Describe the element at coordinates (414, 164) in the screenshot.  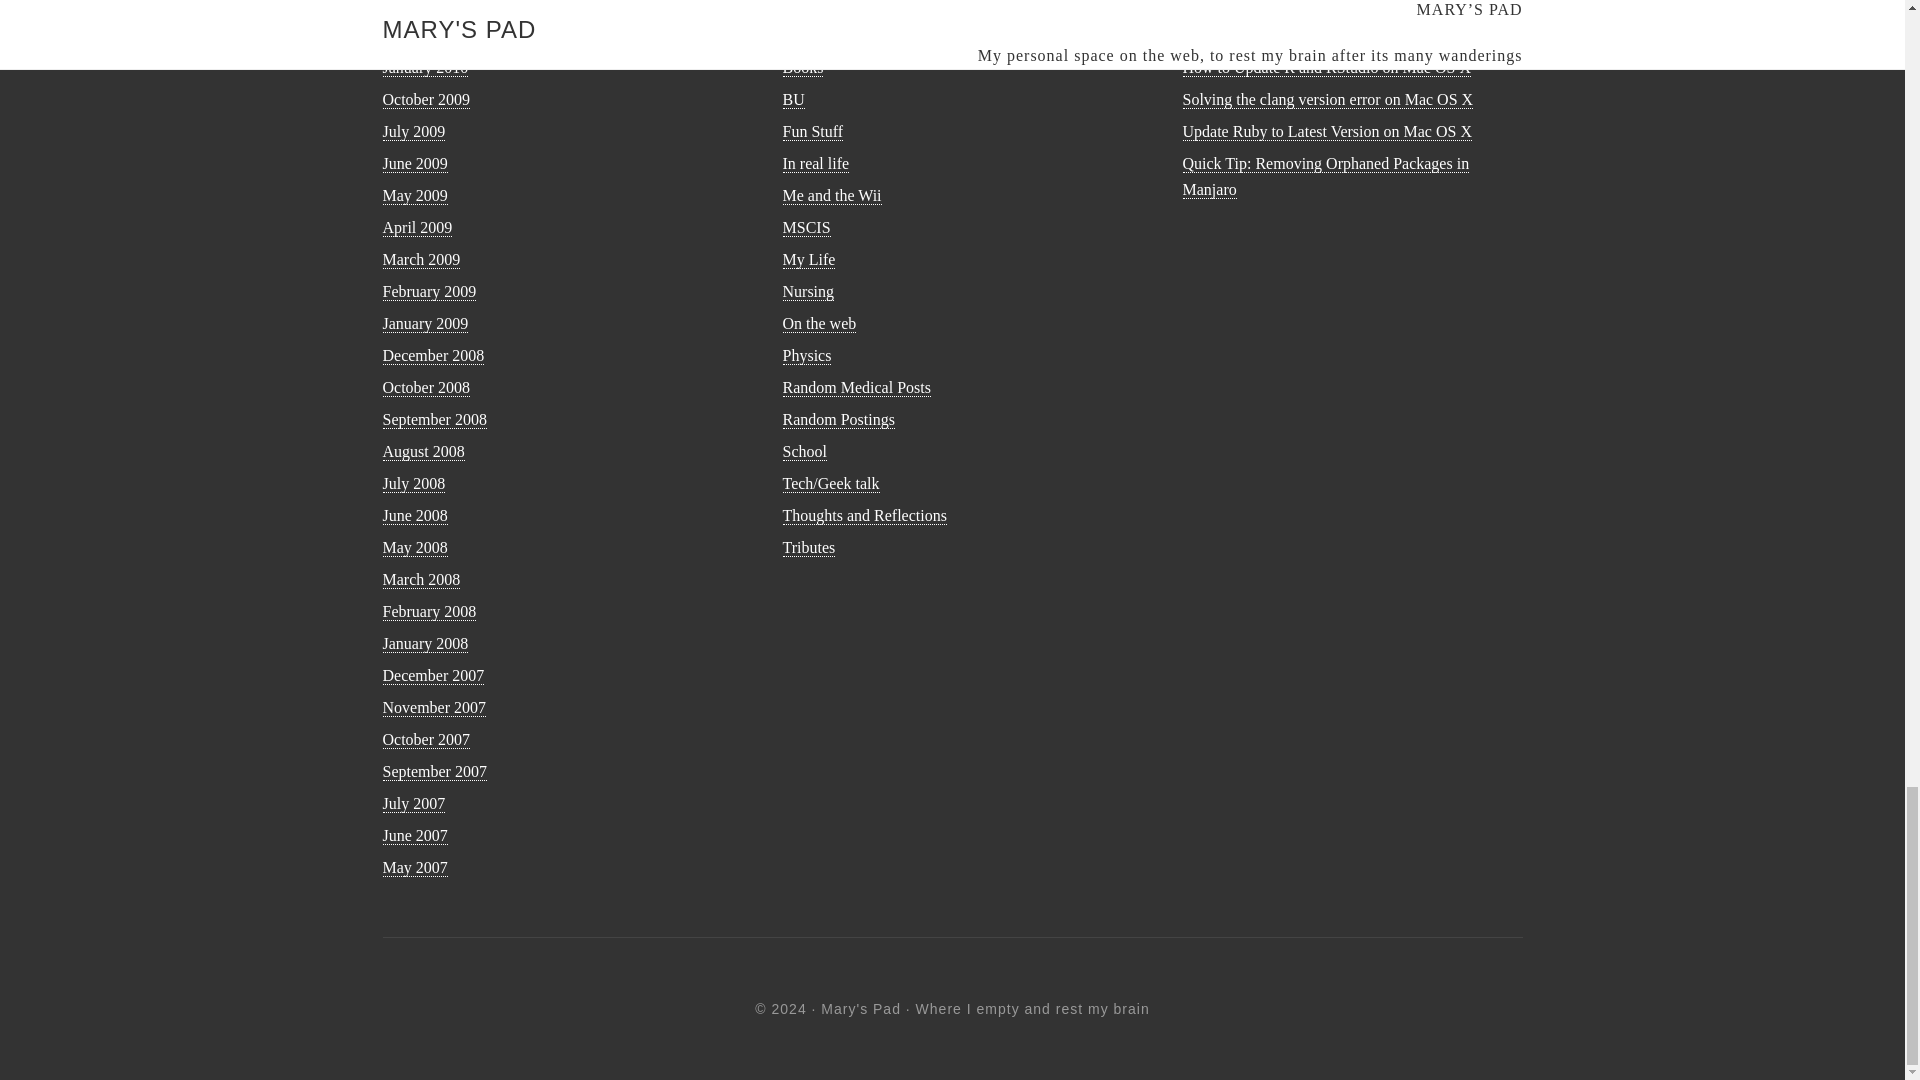
I see `June 2009` at that location.